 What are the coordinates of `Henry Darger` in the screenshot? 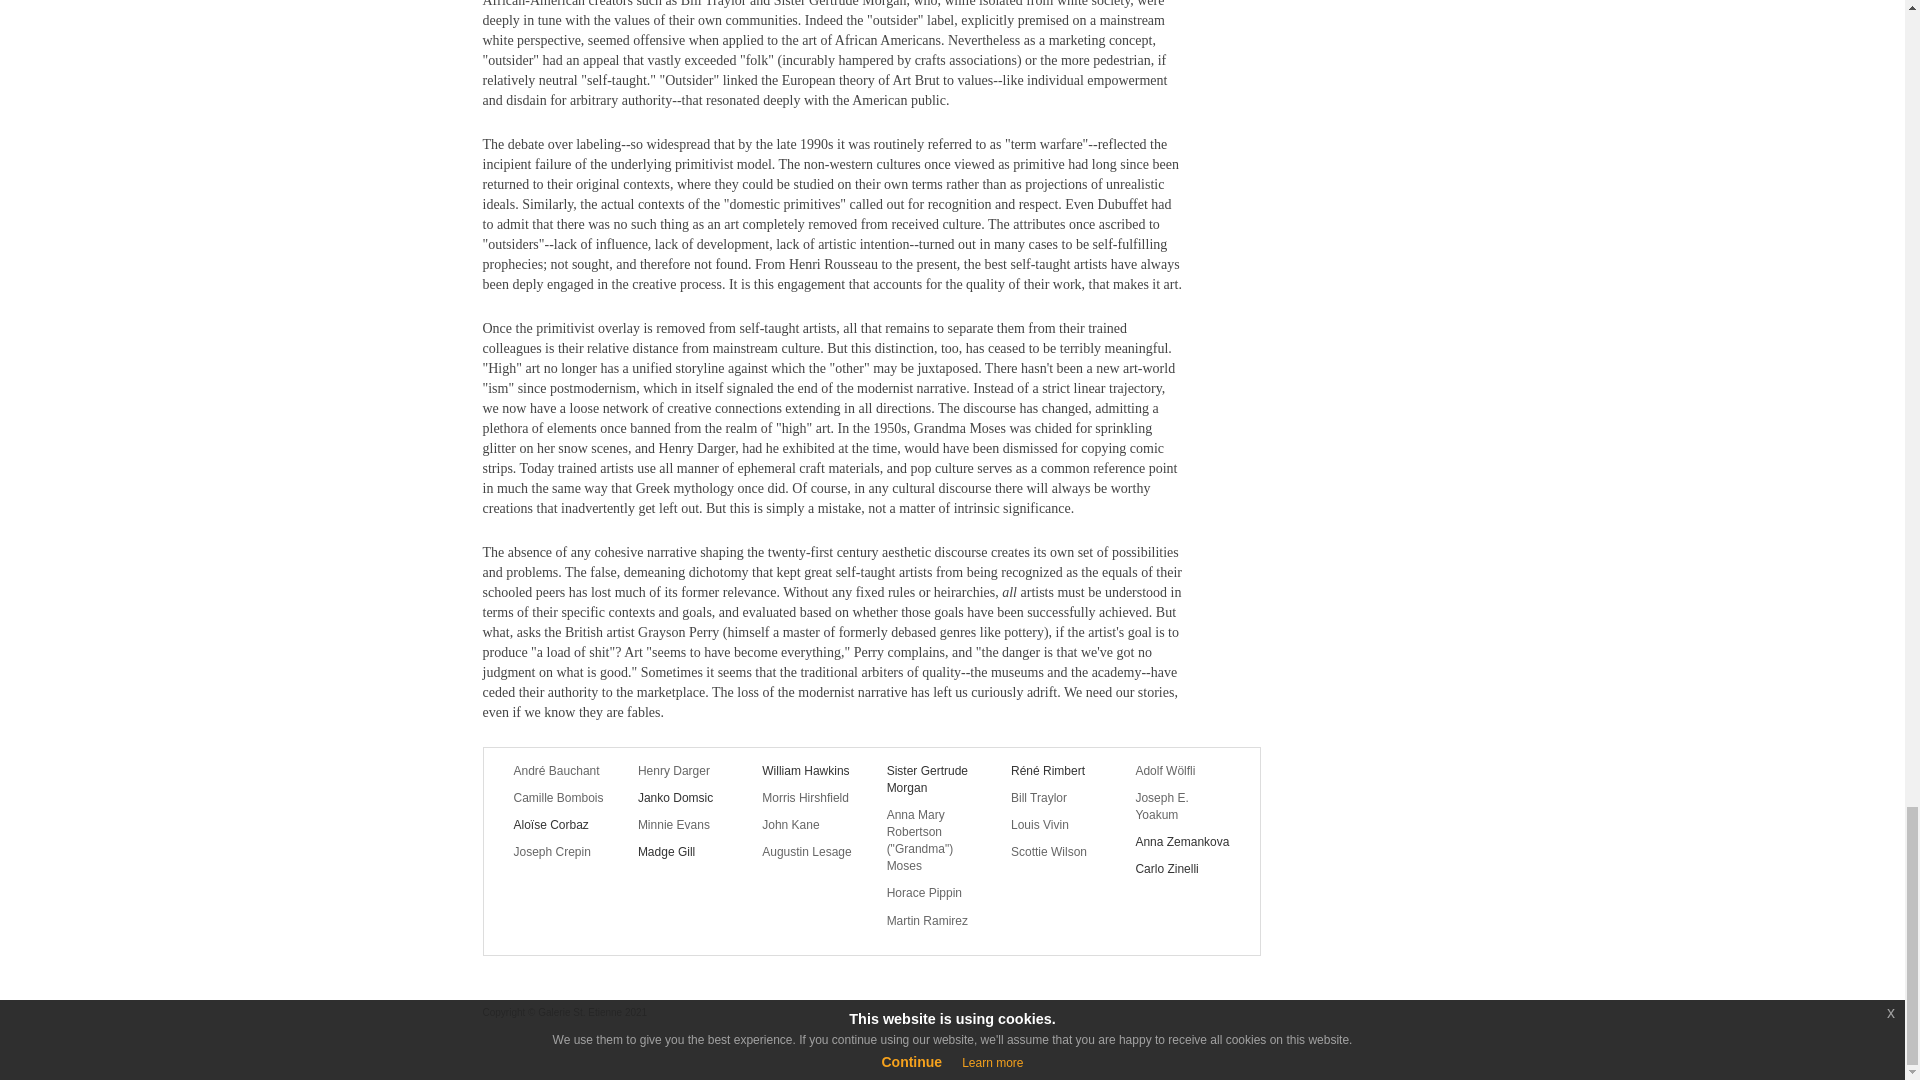 It's located at (684, 770).